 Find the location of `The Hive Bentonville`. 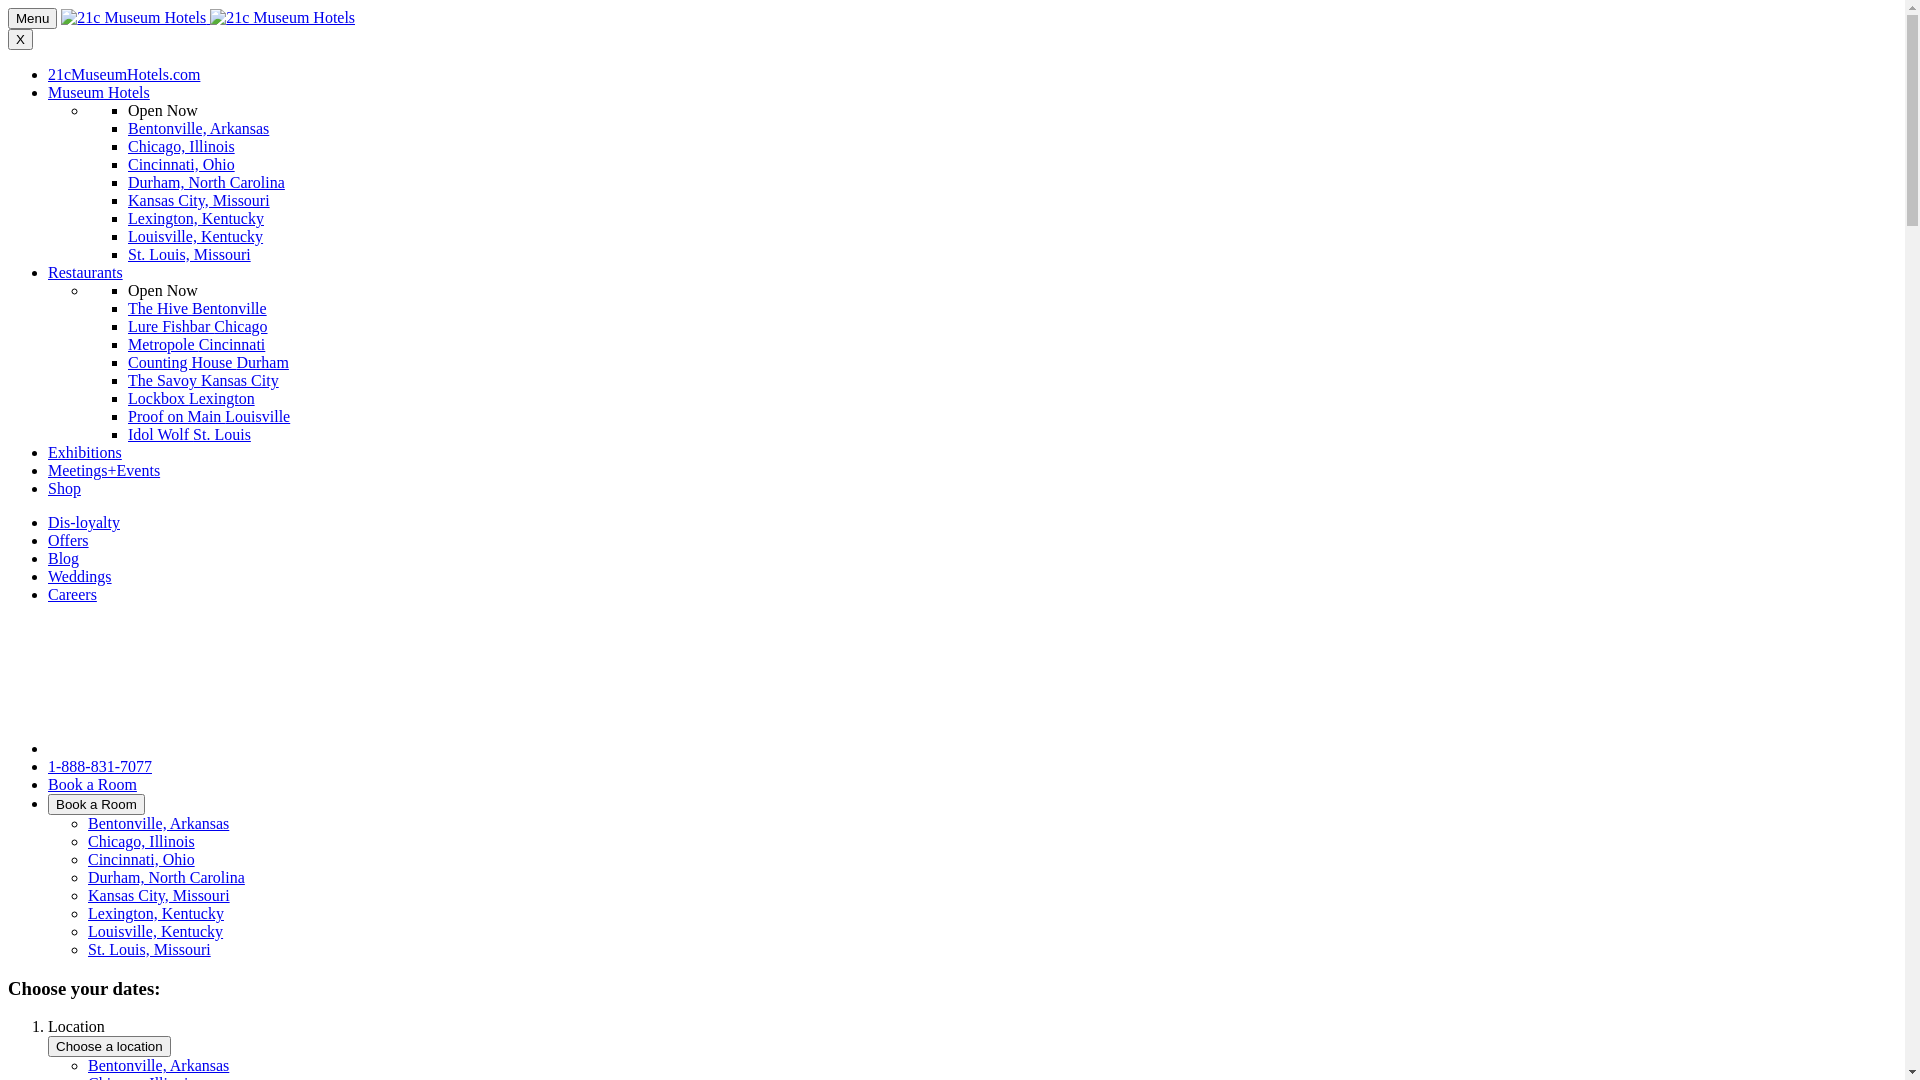

The Hive Bentonville is located at coordinates (198, 308).